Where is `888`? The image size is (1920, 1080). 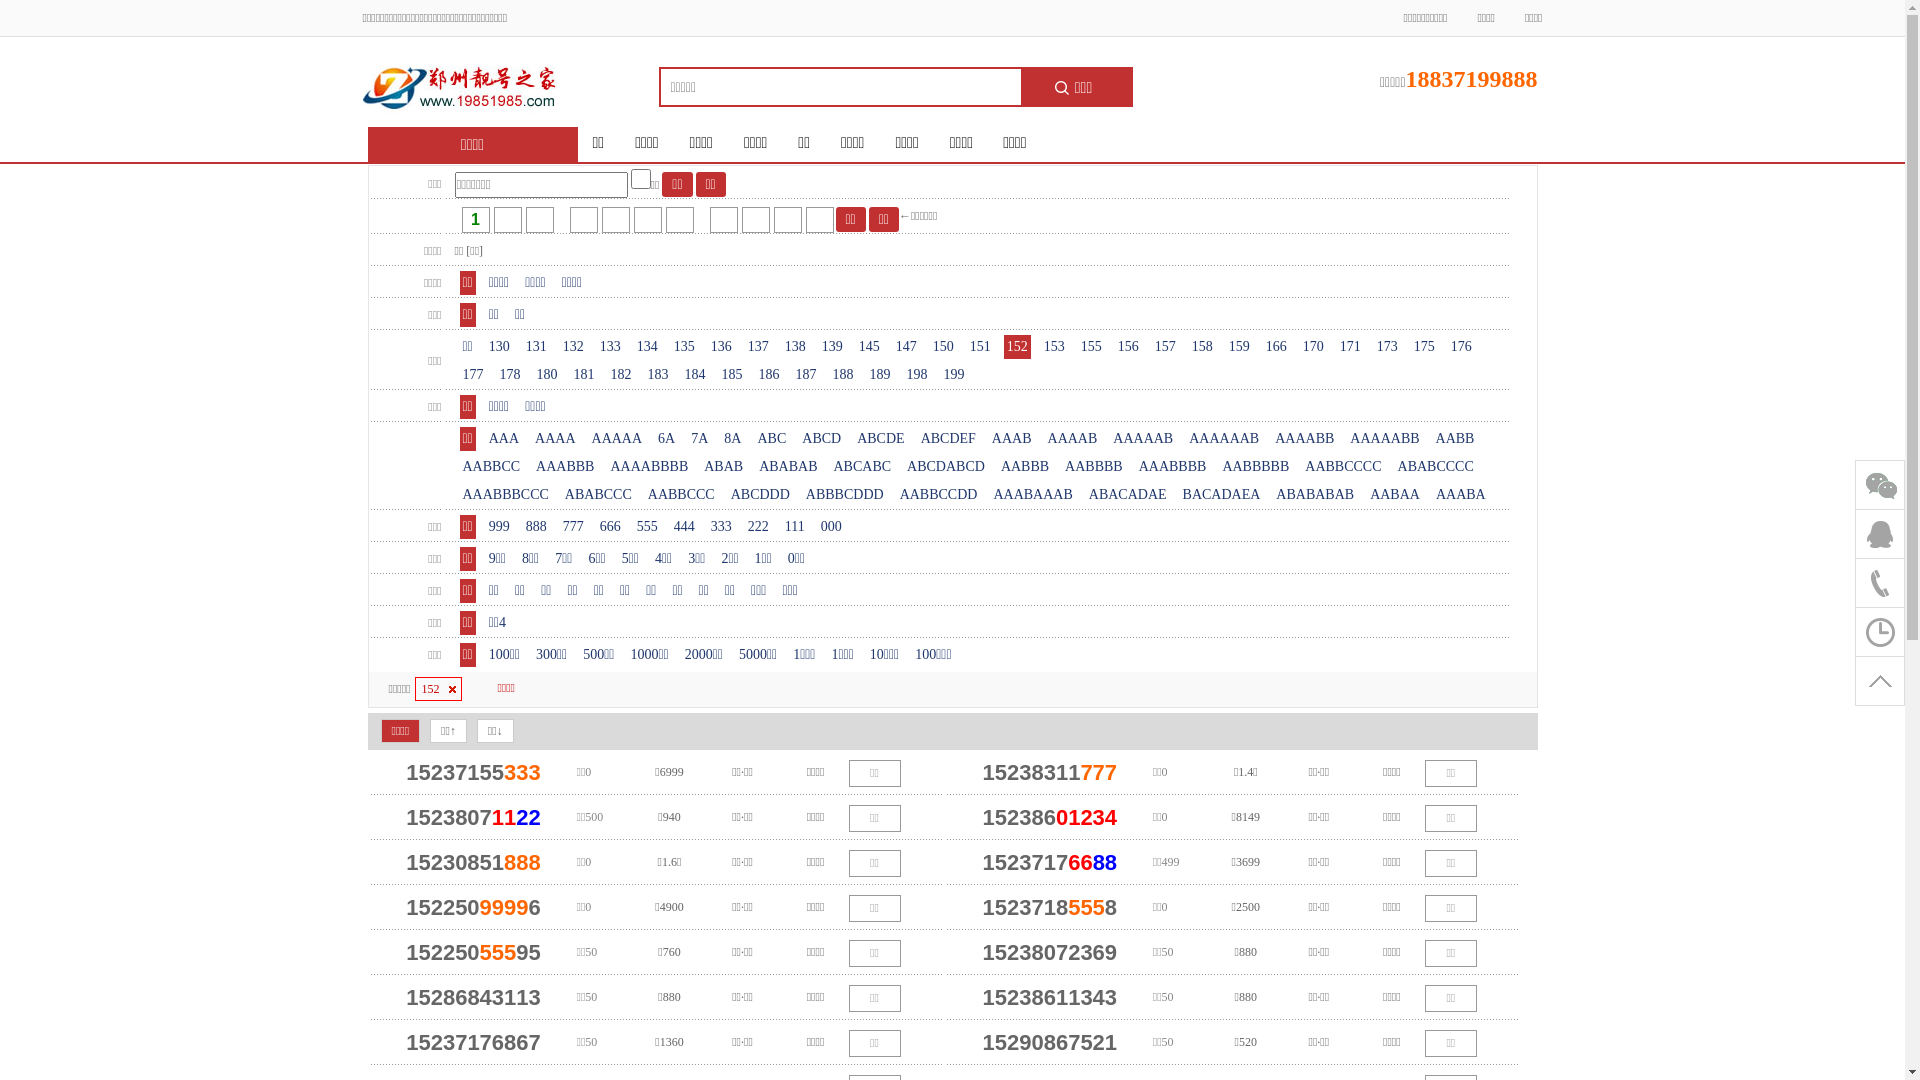 888 is located at coordinates (536, 527).